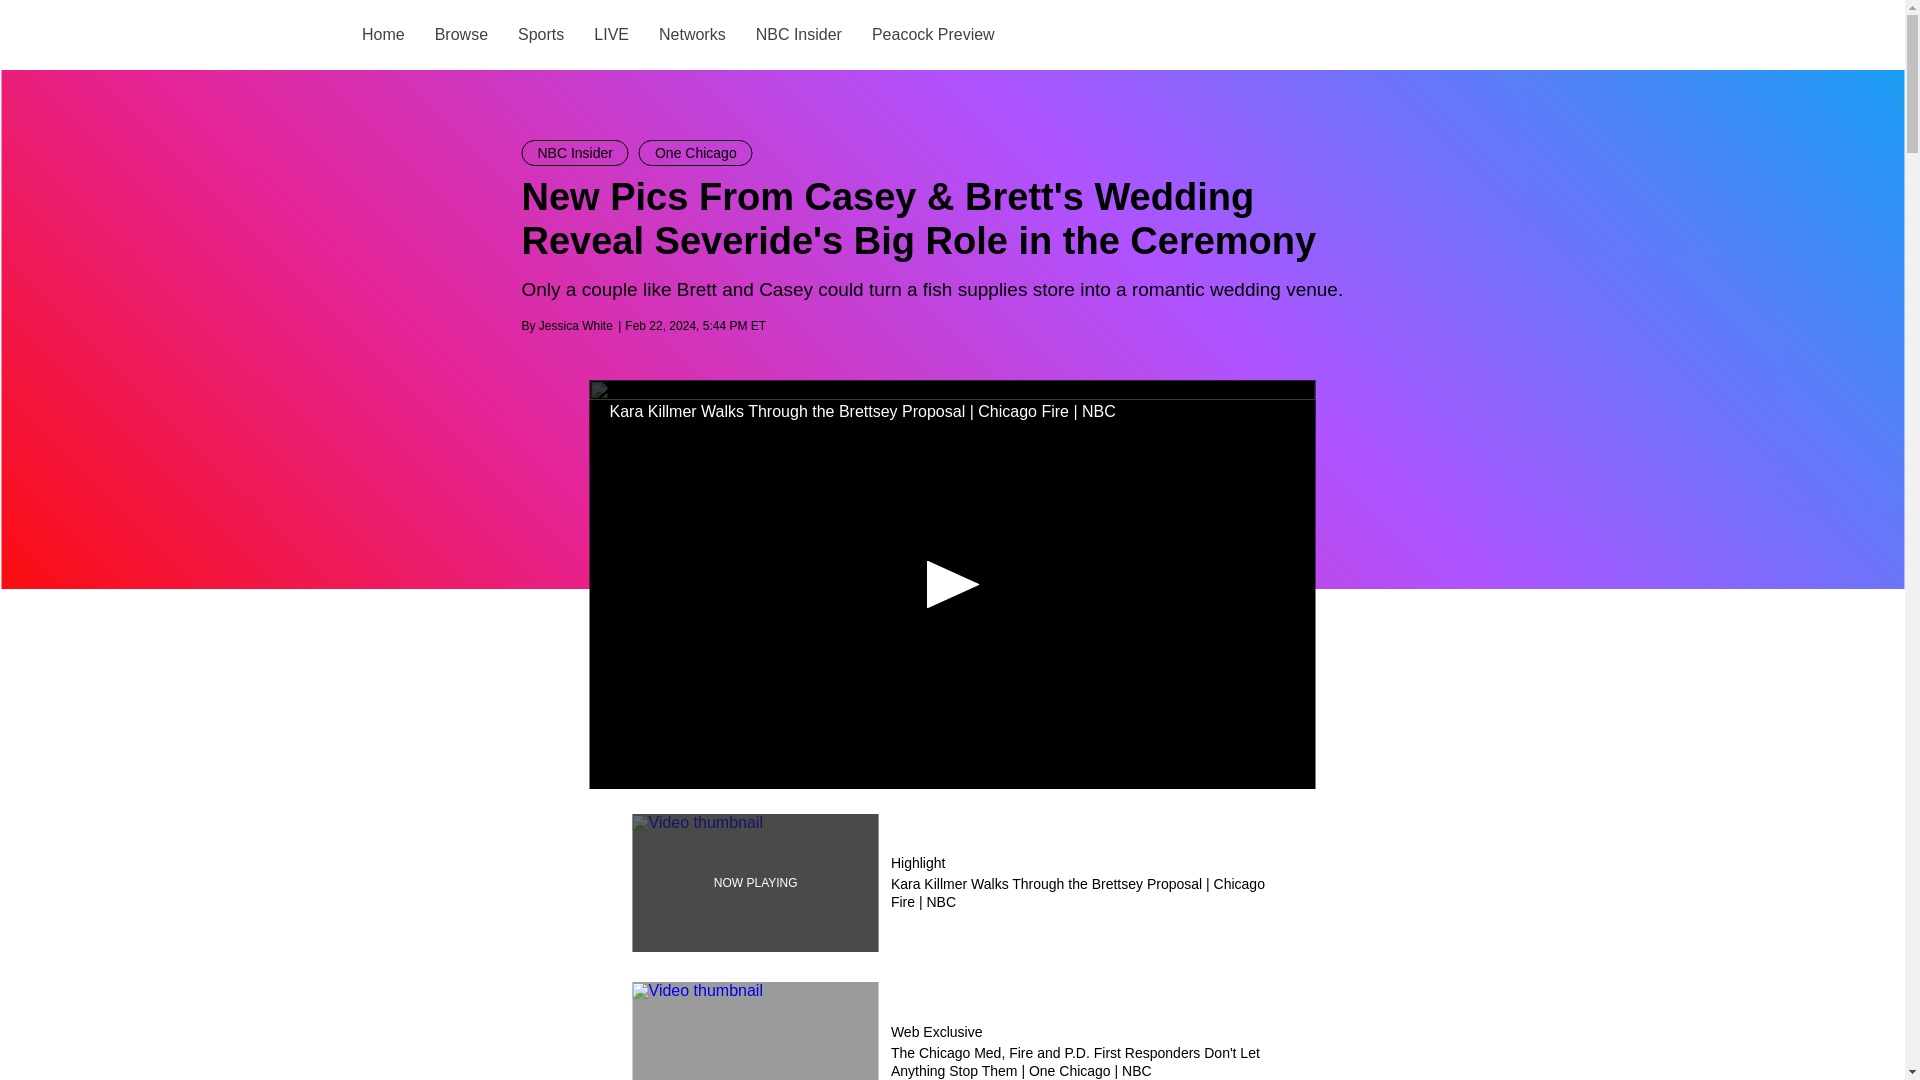 The height and width of the screenshot is (1080, 1920). I want to click on Peacock Preview, so click(932, 34).